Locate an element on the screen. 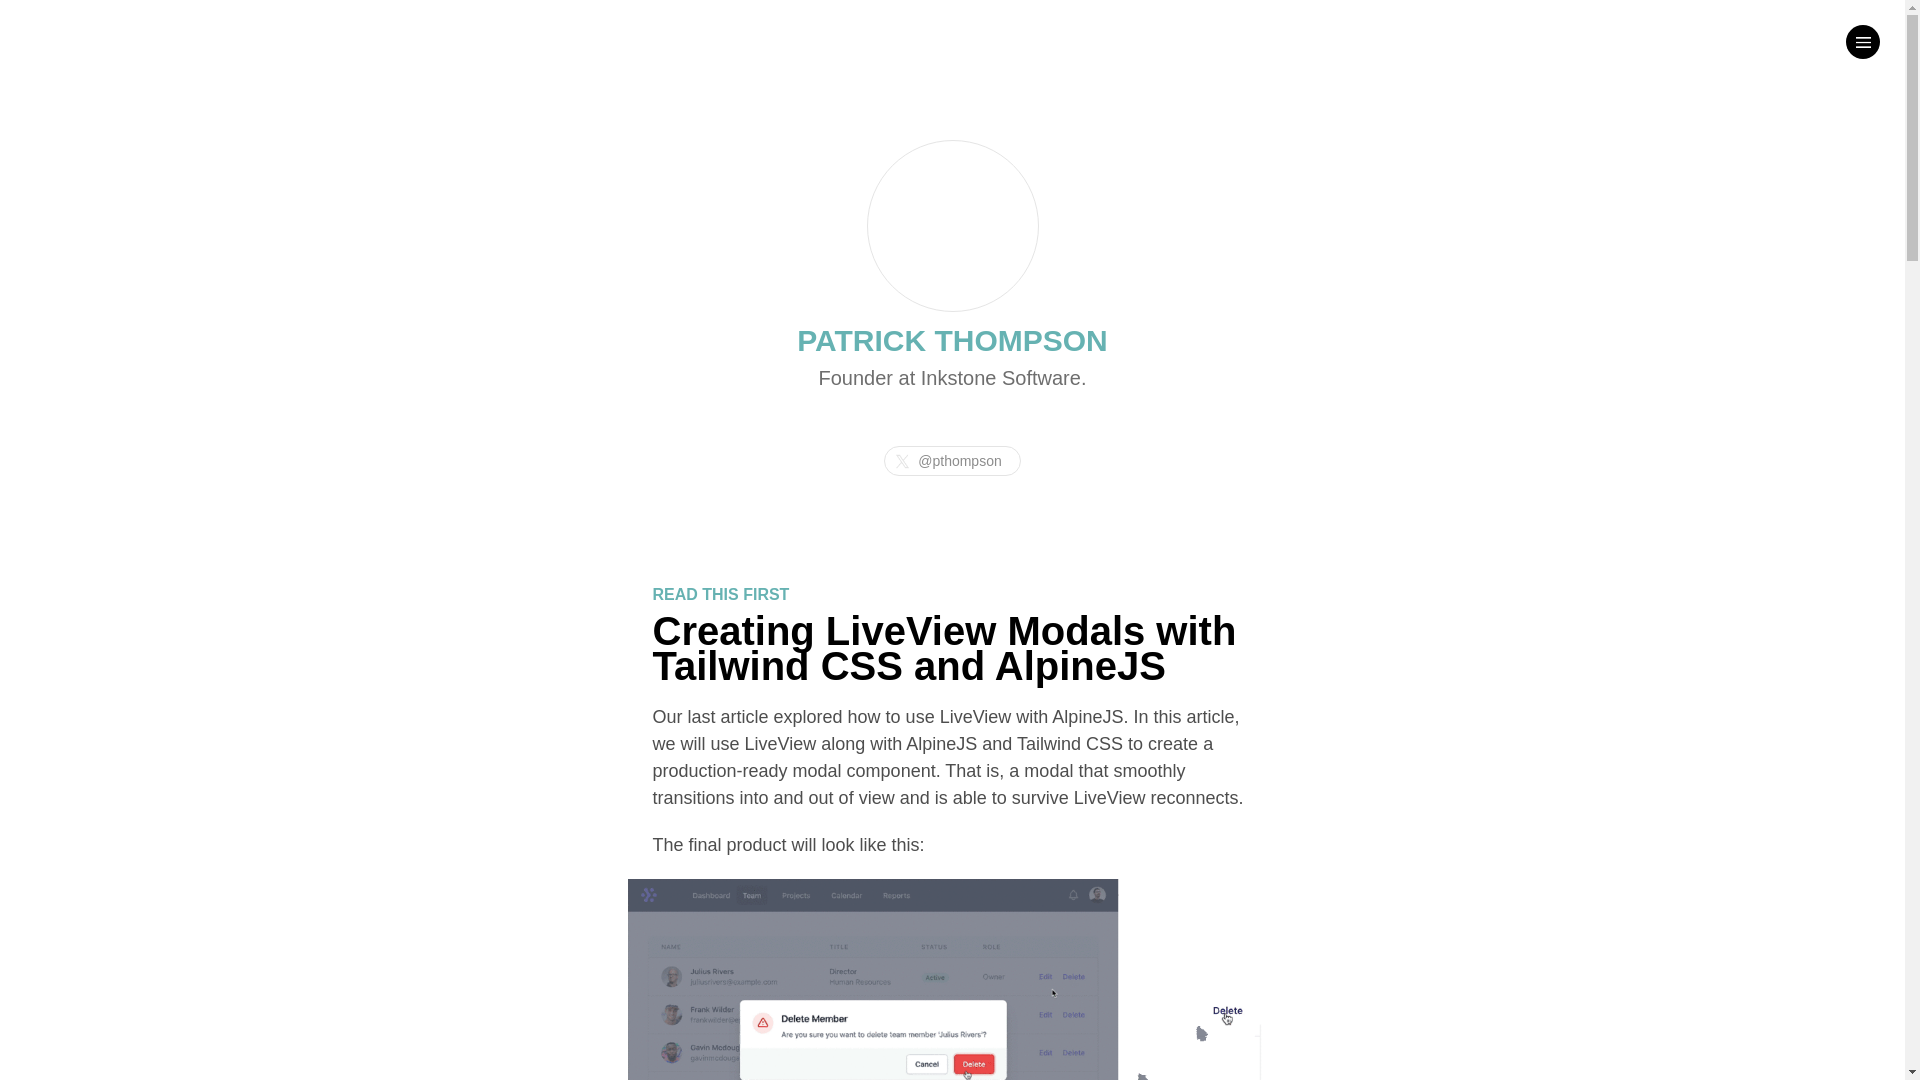 The image size is (1920, 1080). PATRICK THOMPSON is located at coordinates (952, 340).